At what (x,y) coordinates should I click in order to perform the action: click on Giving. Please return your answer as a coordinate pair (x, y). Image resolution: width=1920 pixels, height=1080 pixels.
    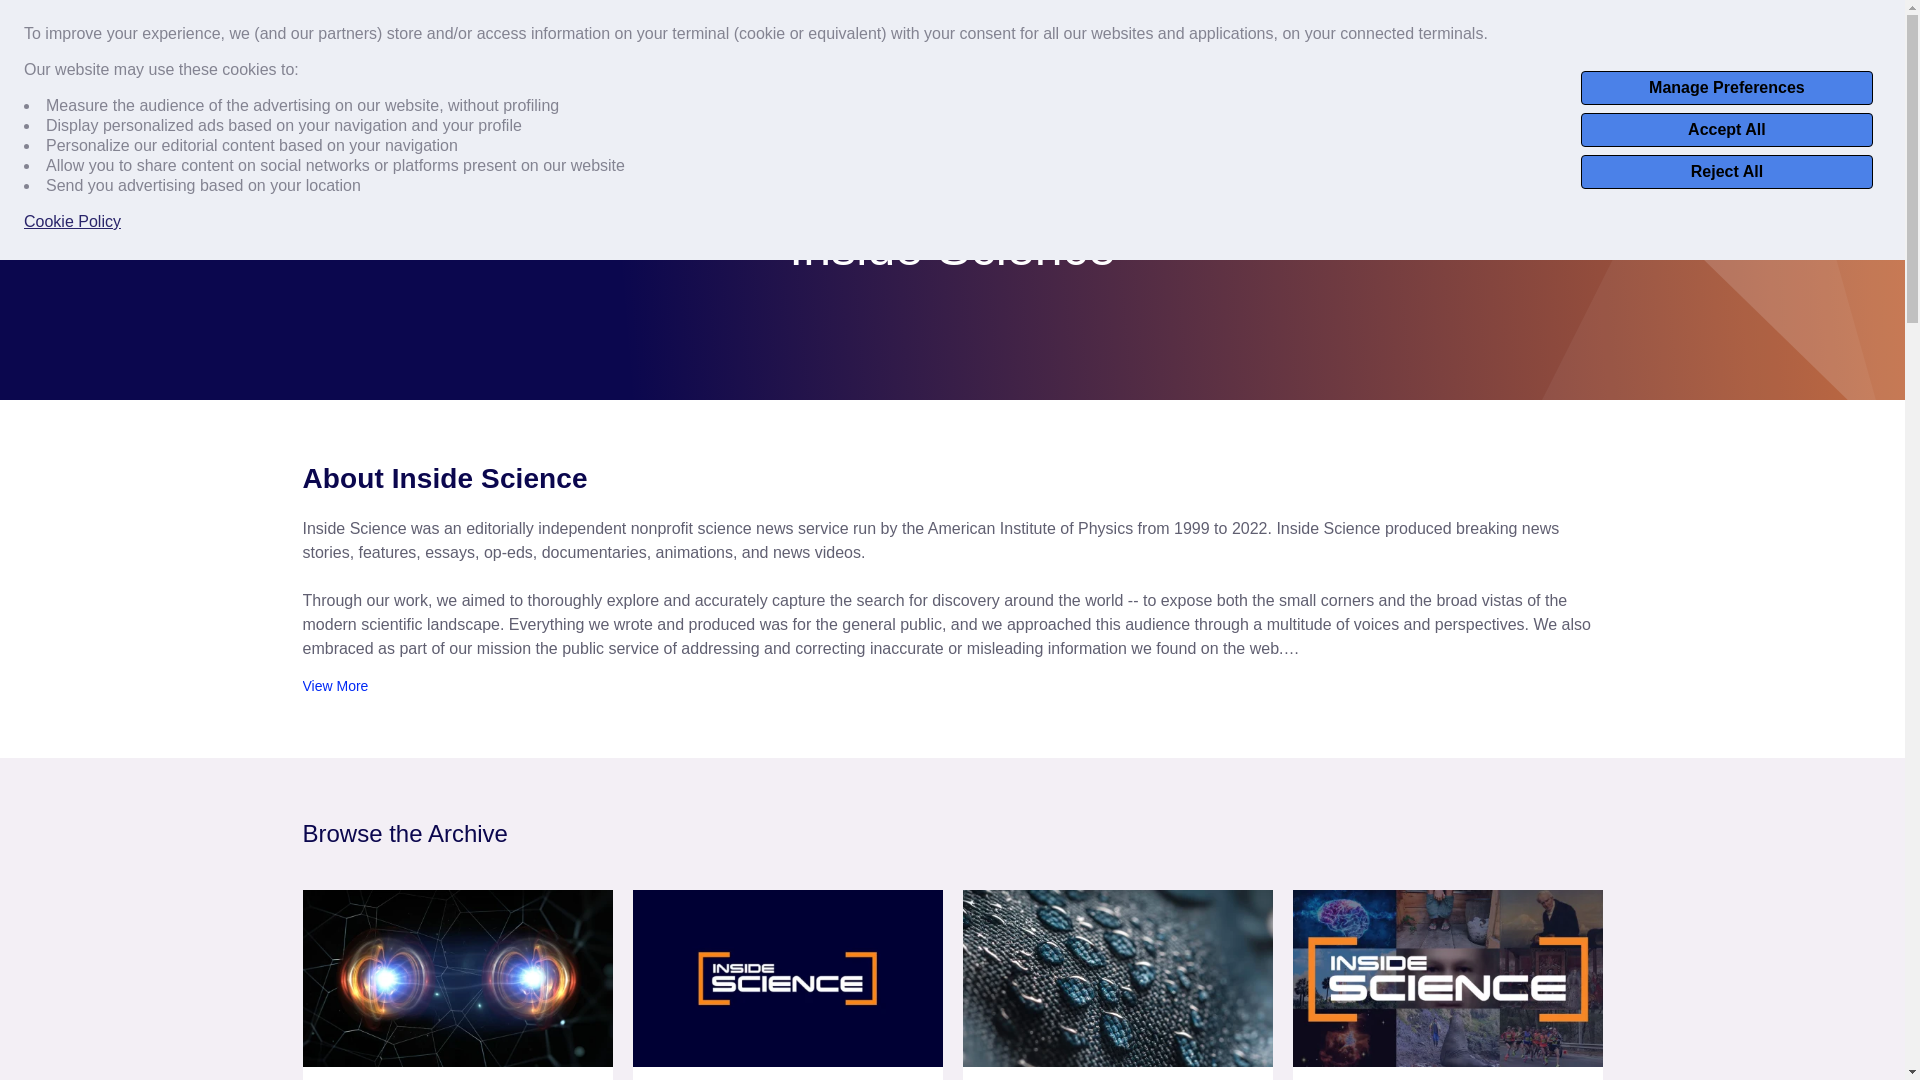
    Looking at the image, I should click on (1852, 25).